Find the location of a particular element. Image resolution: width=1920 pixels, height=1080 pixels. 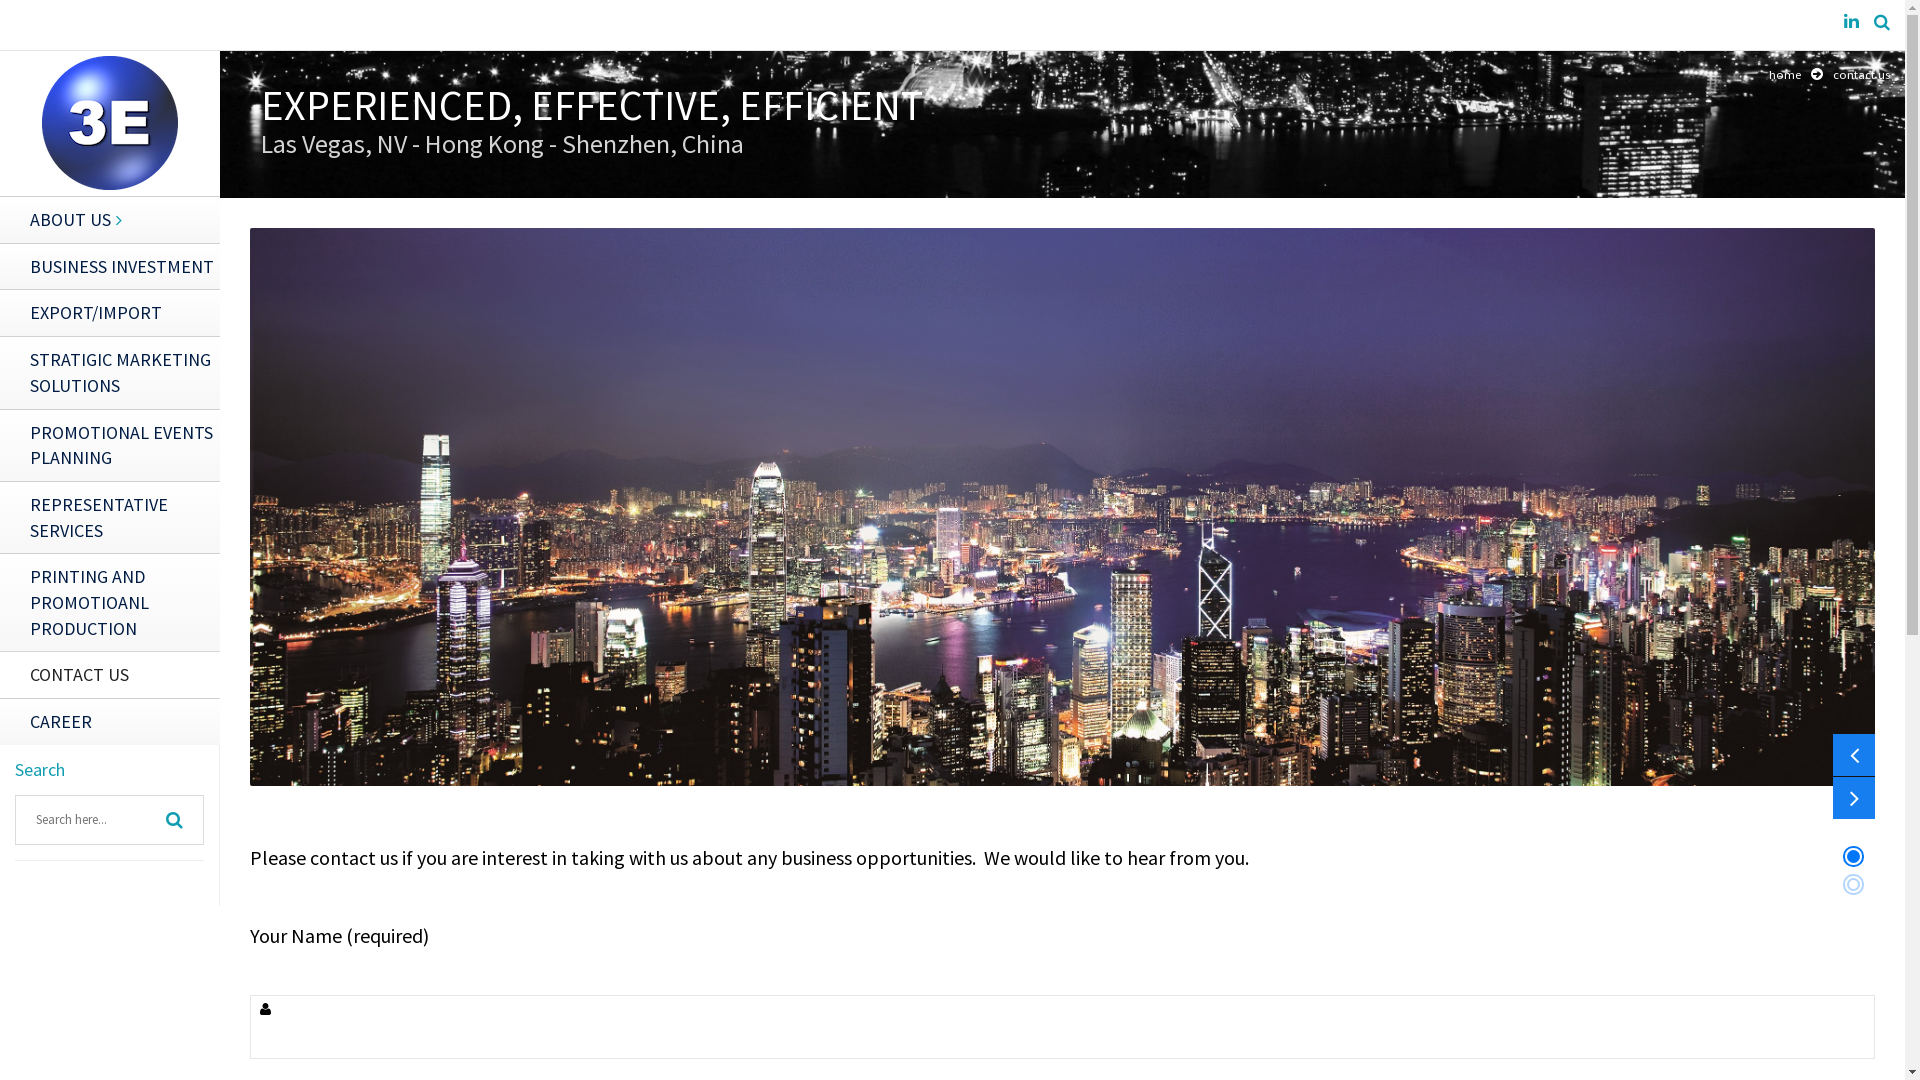

home is located at coordinates (1785, 74).